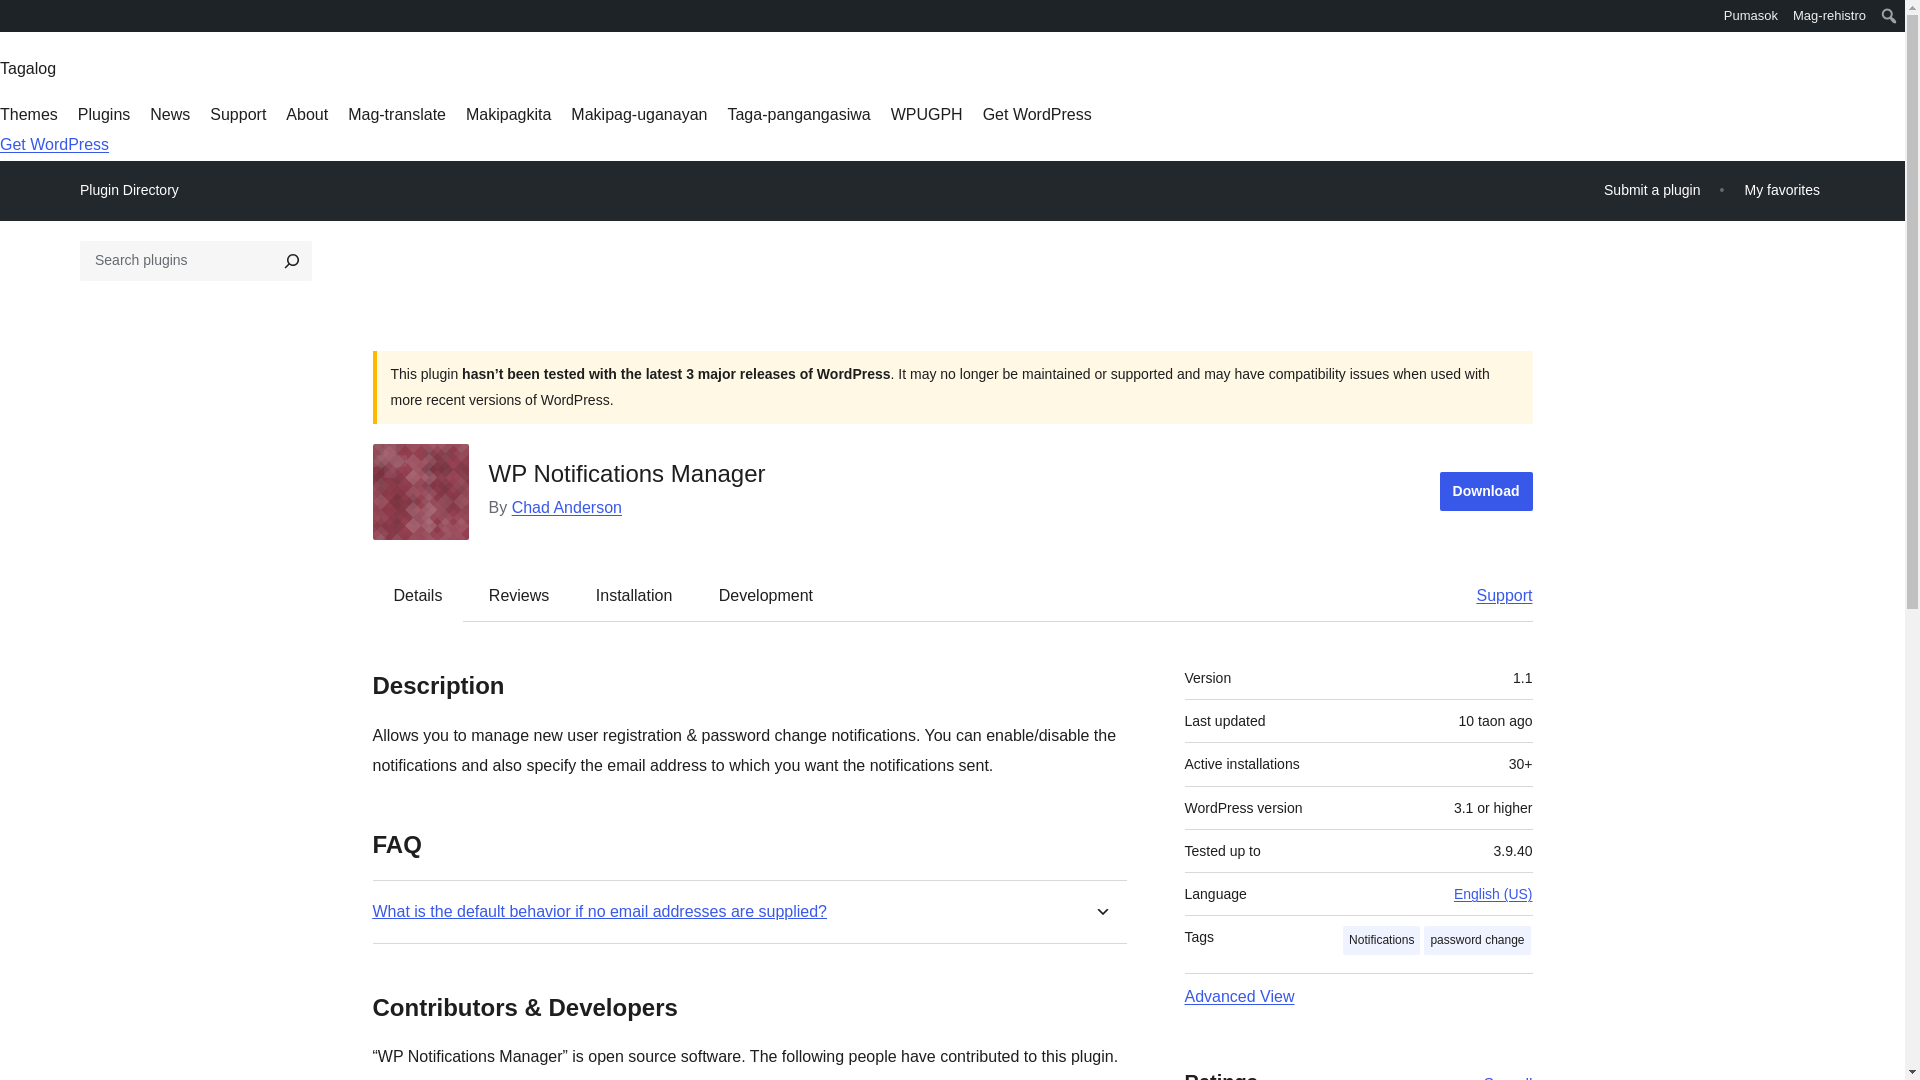  Describe the element at coordinates (634, 594) in the screenshot. I see `Installation` at that location.